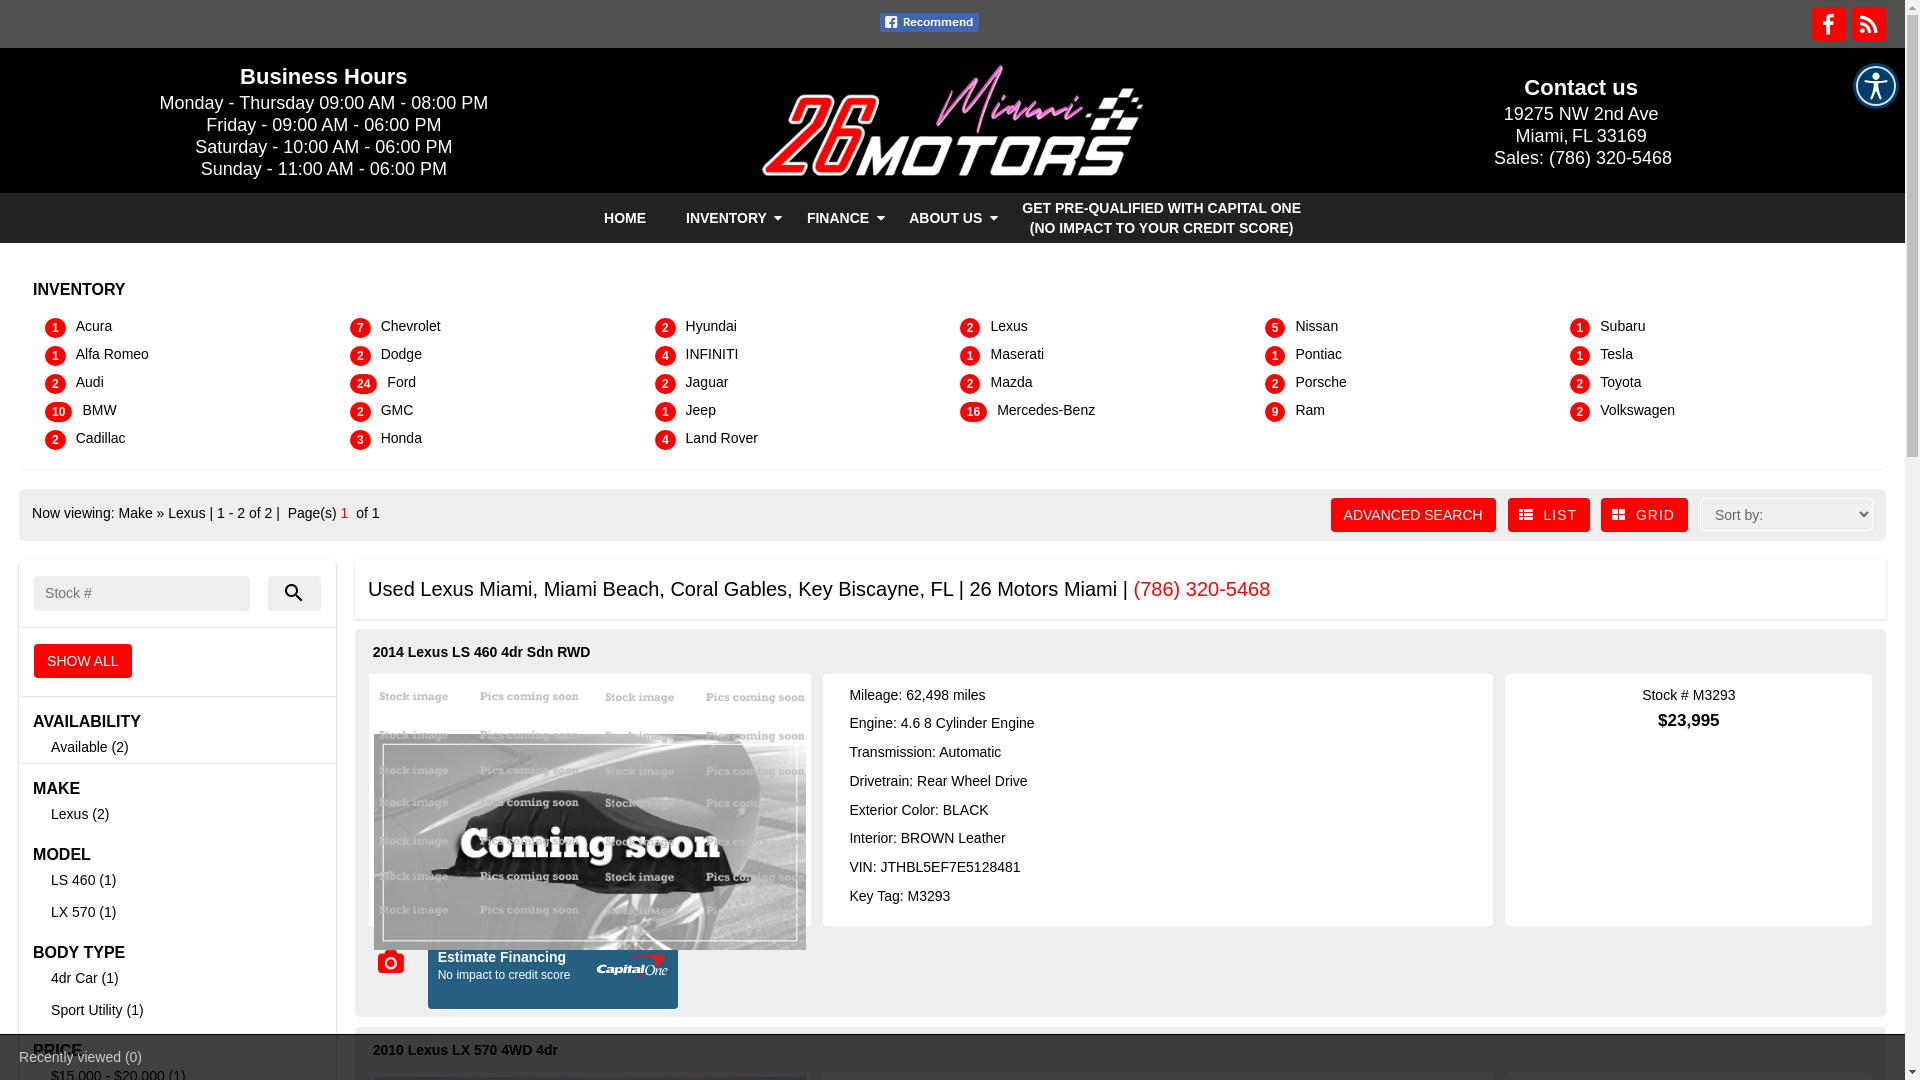 This screenshot has width=1920, height=1080. What do you see at coordinates (83, 661) in the screenshot?
I see `SHOW ALL` at bounding box center [83, 661].